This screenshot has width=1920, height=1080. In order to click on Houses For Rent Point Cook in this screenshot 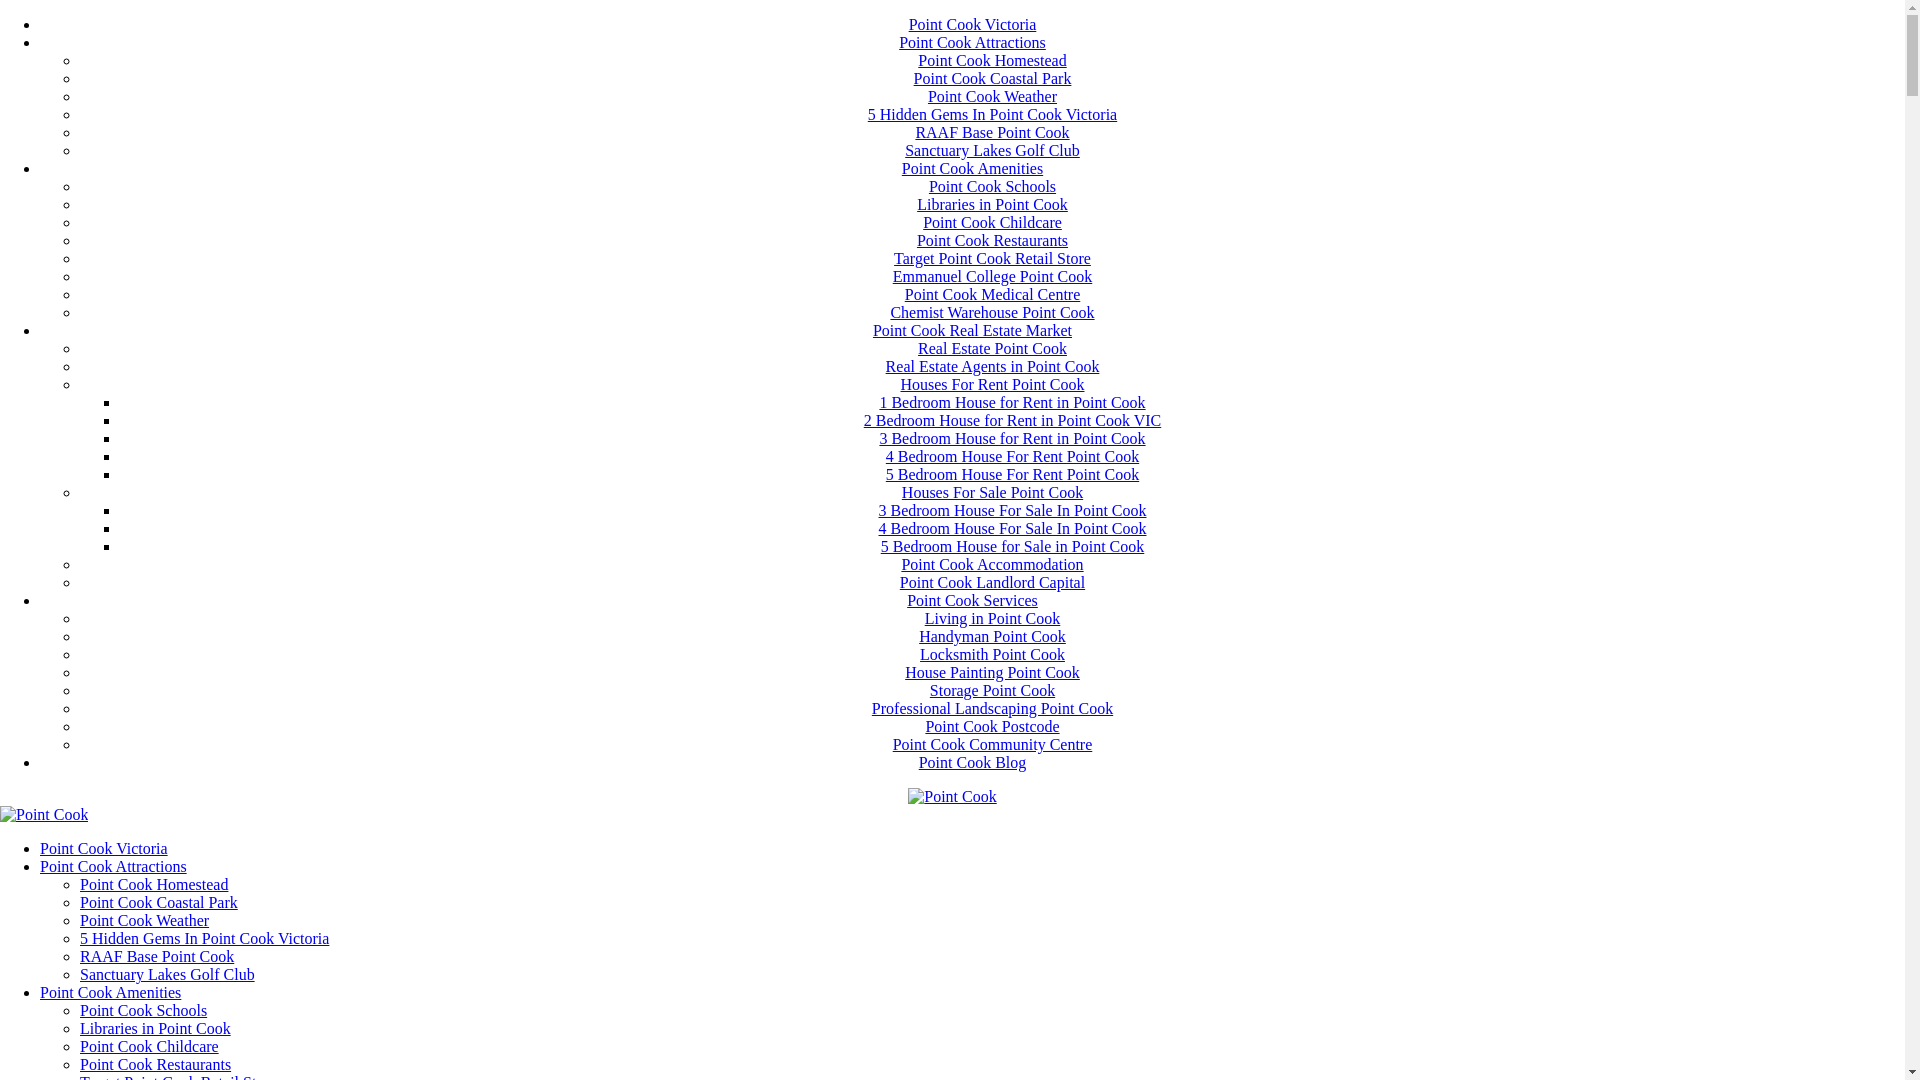, I will do `click(992, 384)`.